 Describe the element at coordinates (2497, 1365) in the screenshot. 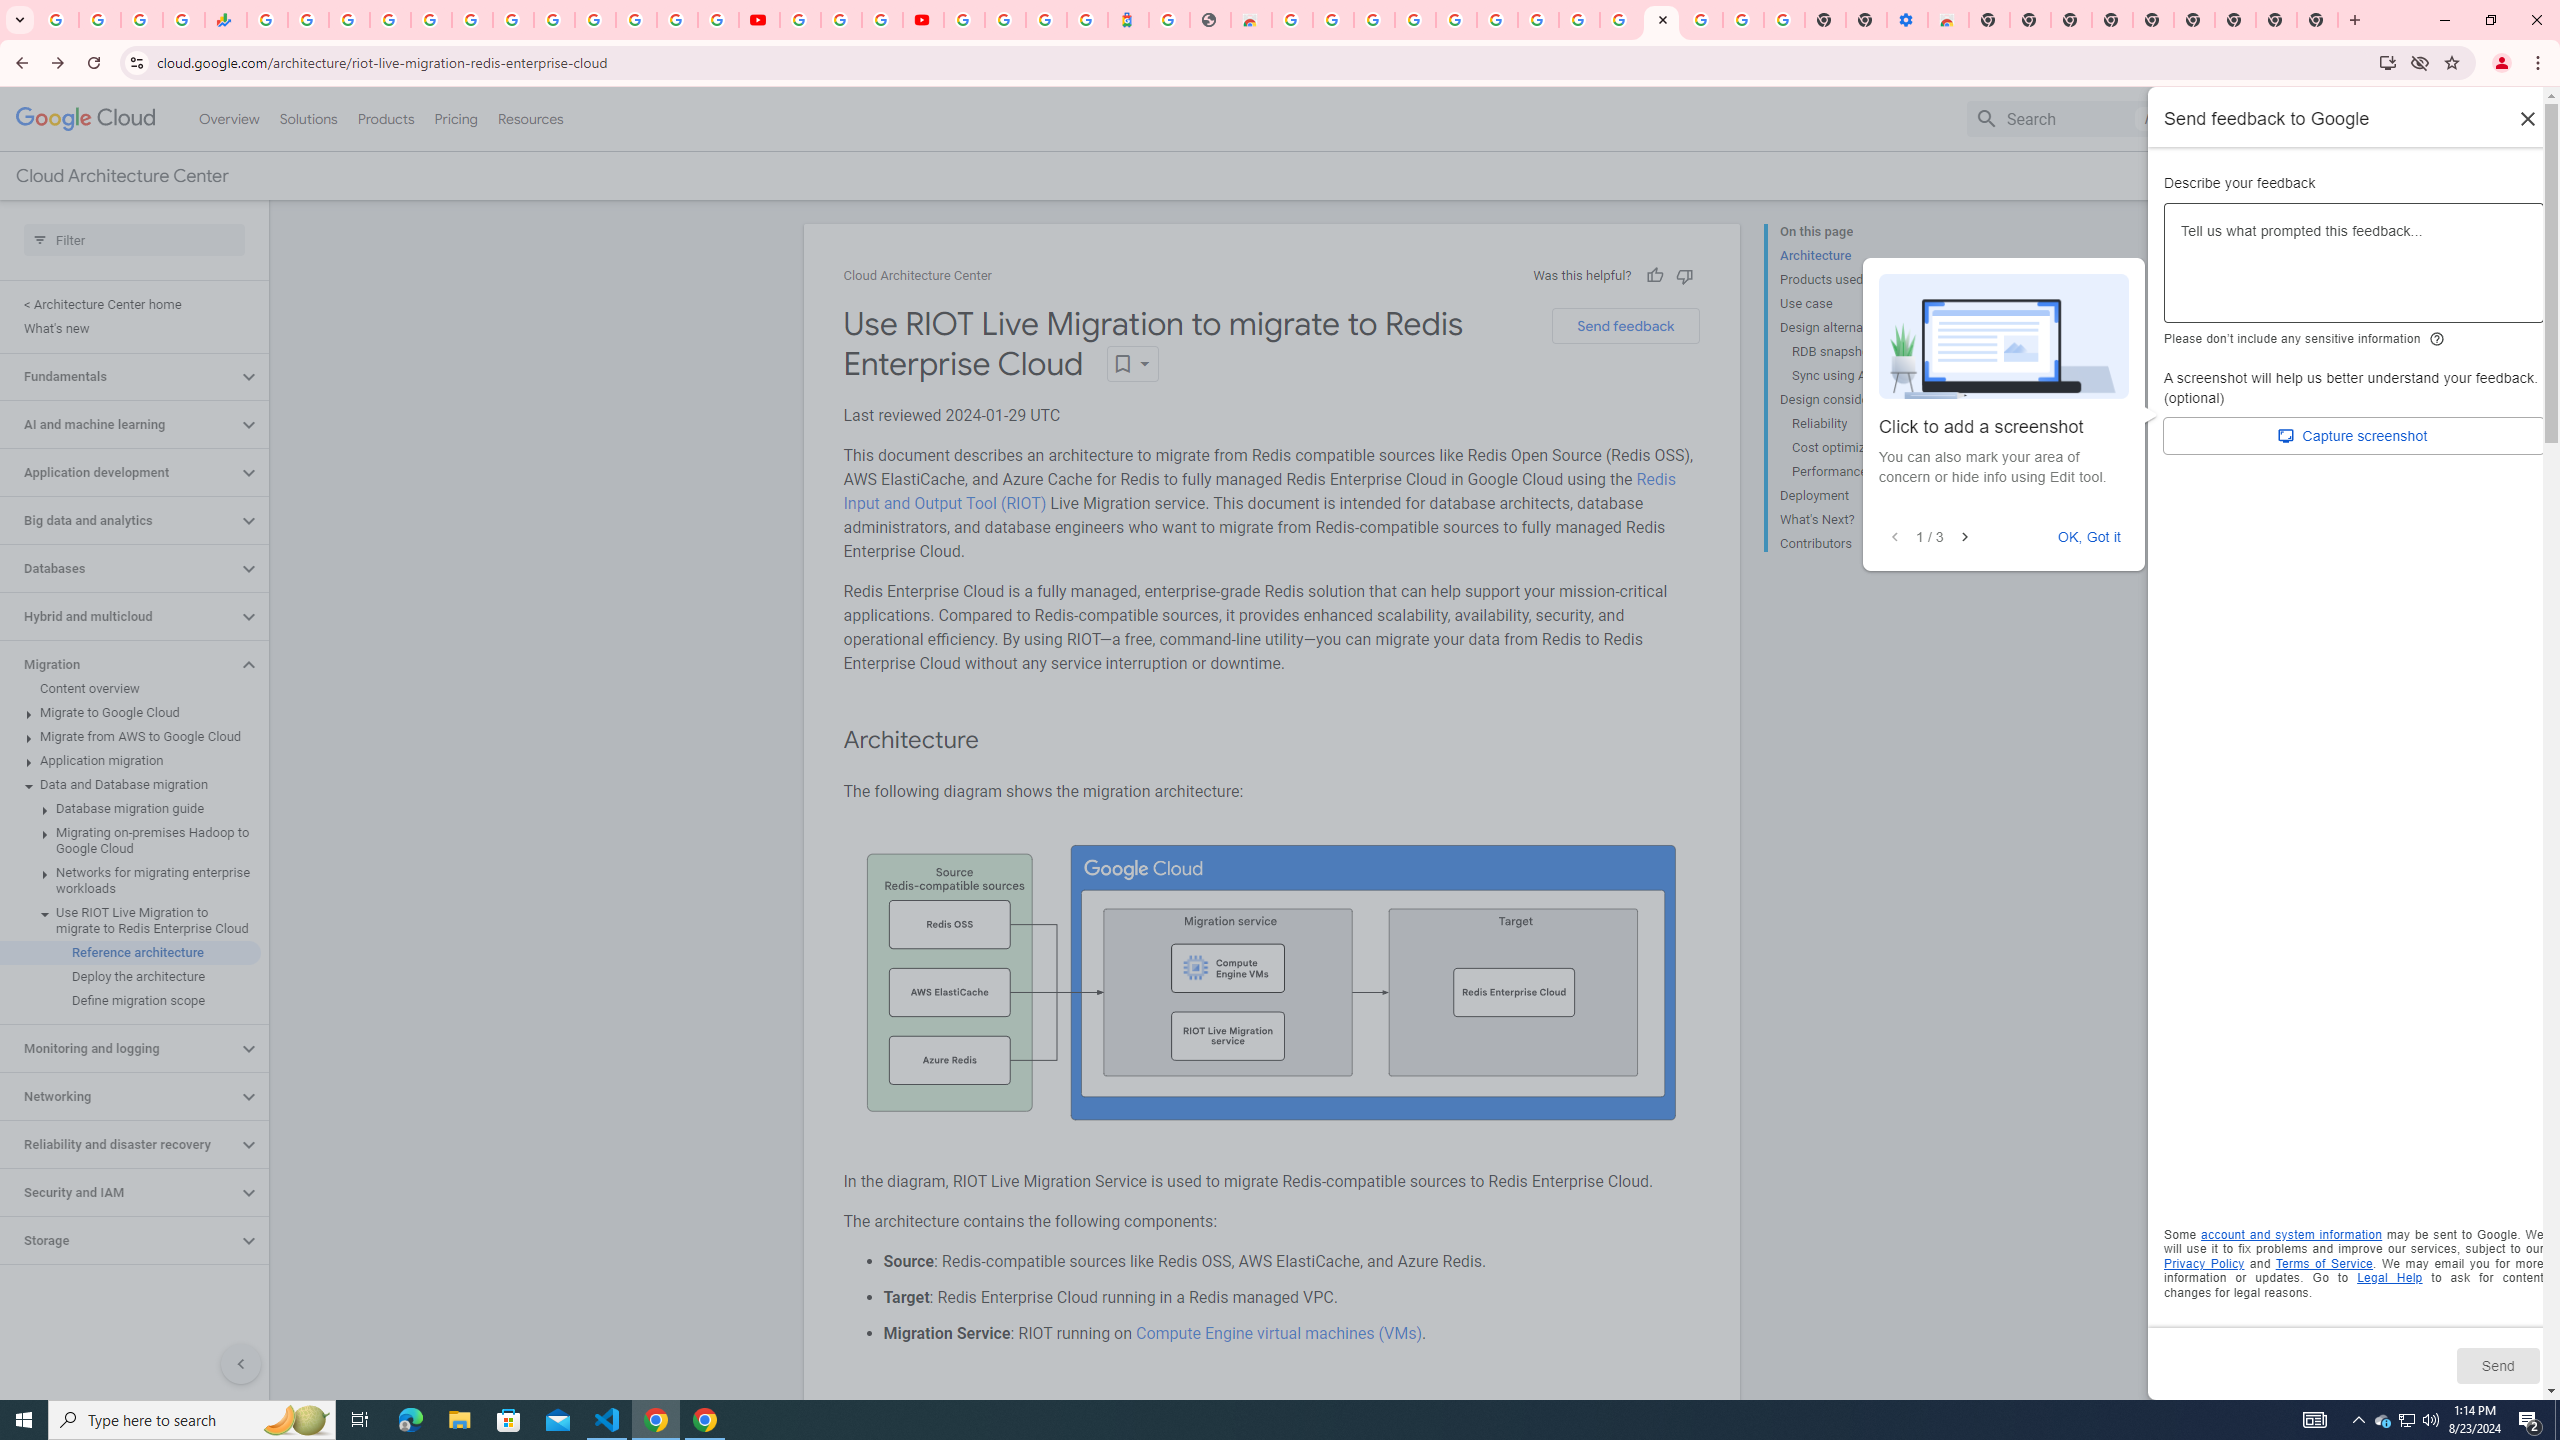

I see `Send` at that location.